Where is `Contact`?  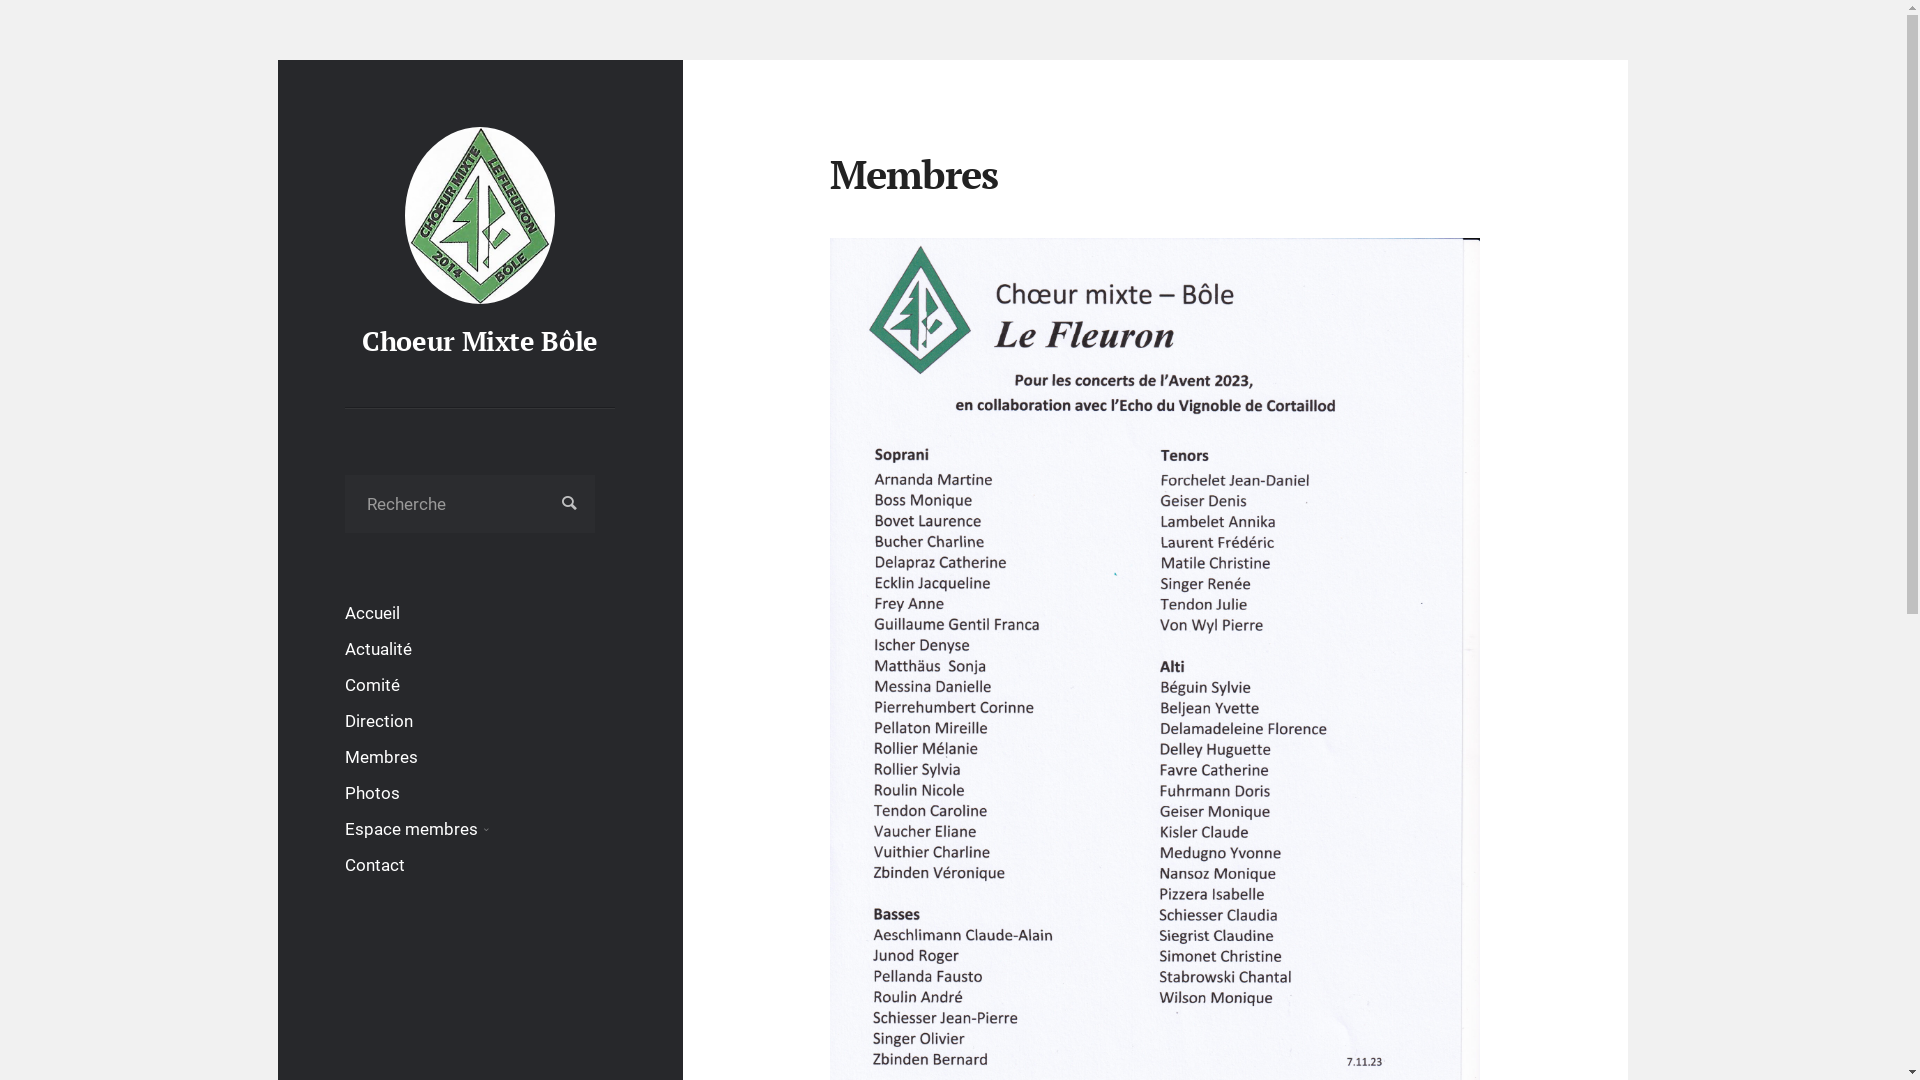 Contact is located at coordinates (375, 865).